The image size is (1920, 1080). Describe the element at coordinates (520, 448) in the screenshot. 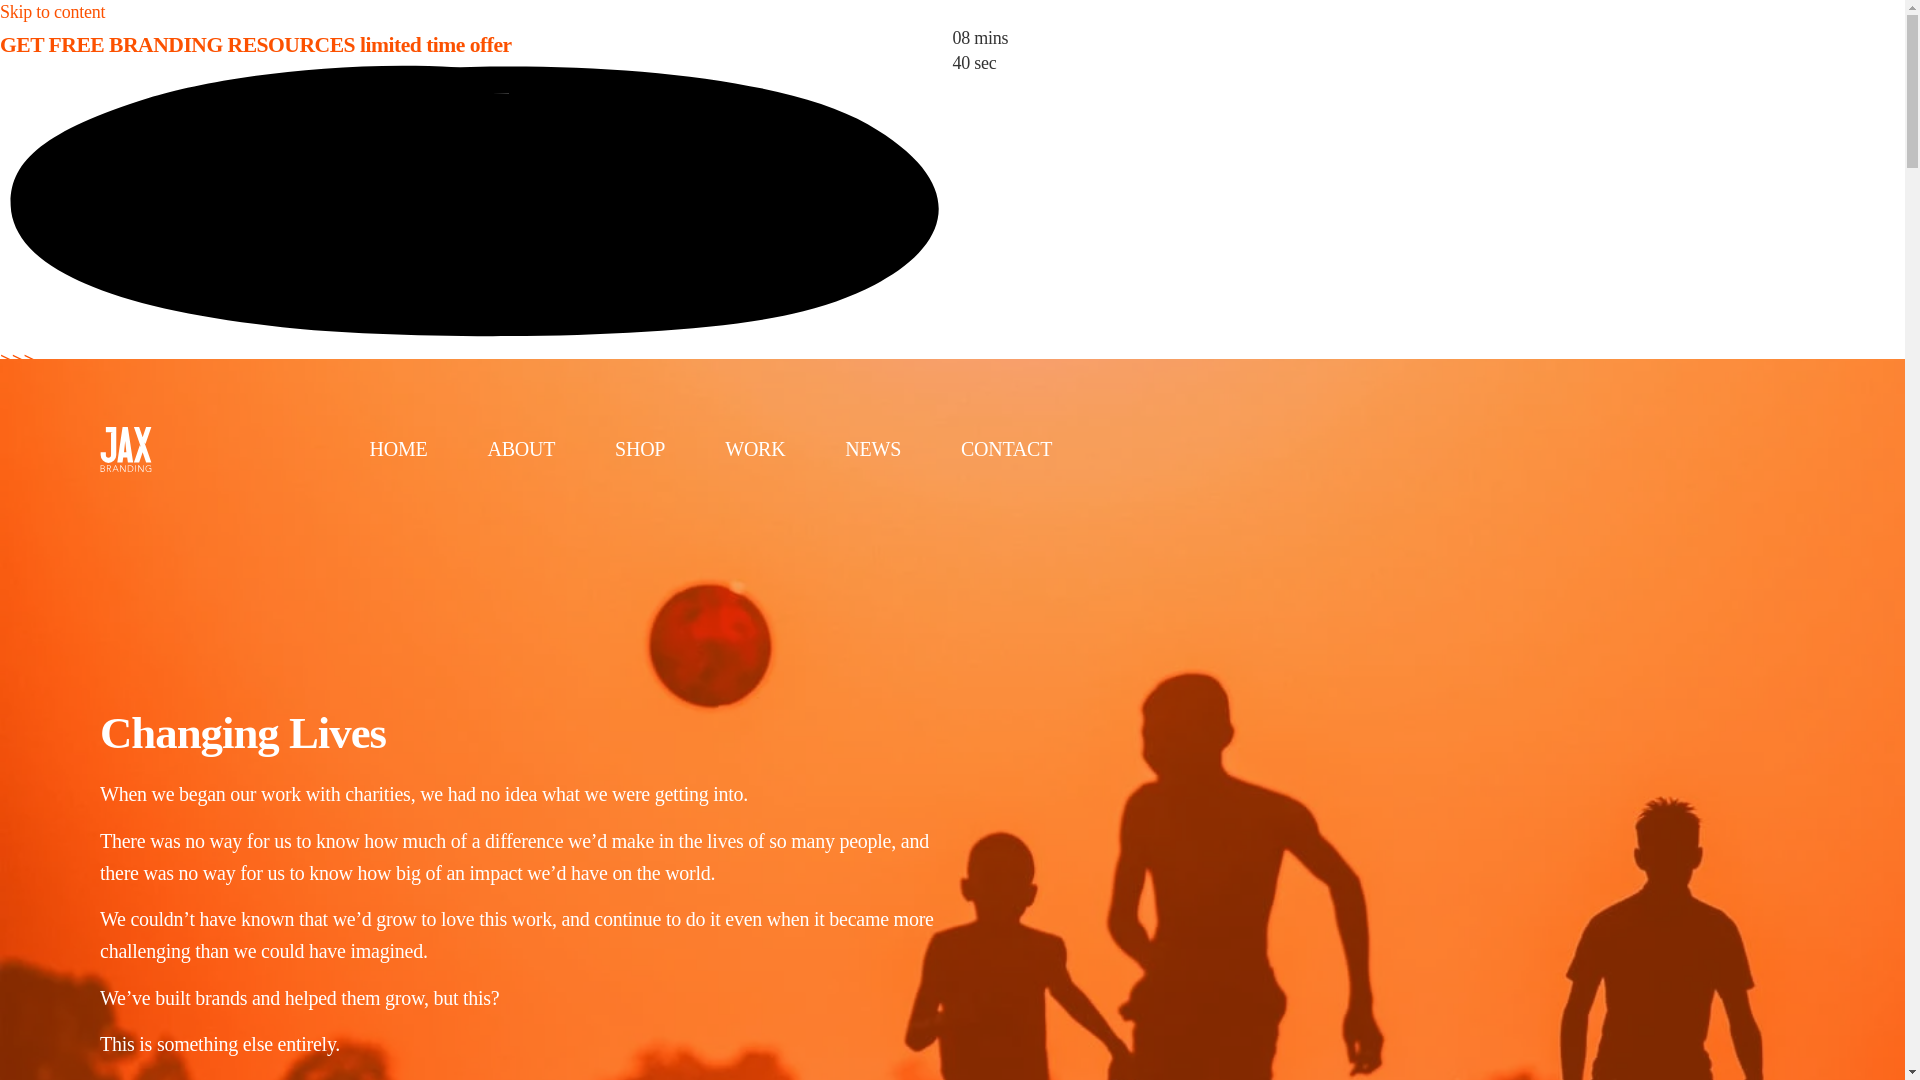

I see `ABOUT` at that location.